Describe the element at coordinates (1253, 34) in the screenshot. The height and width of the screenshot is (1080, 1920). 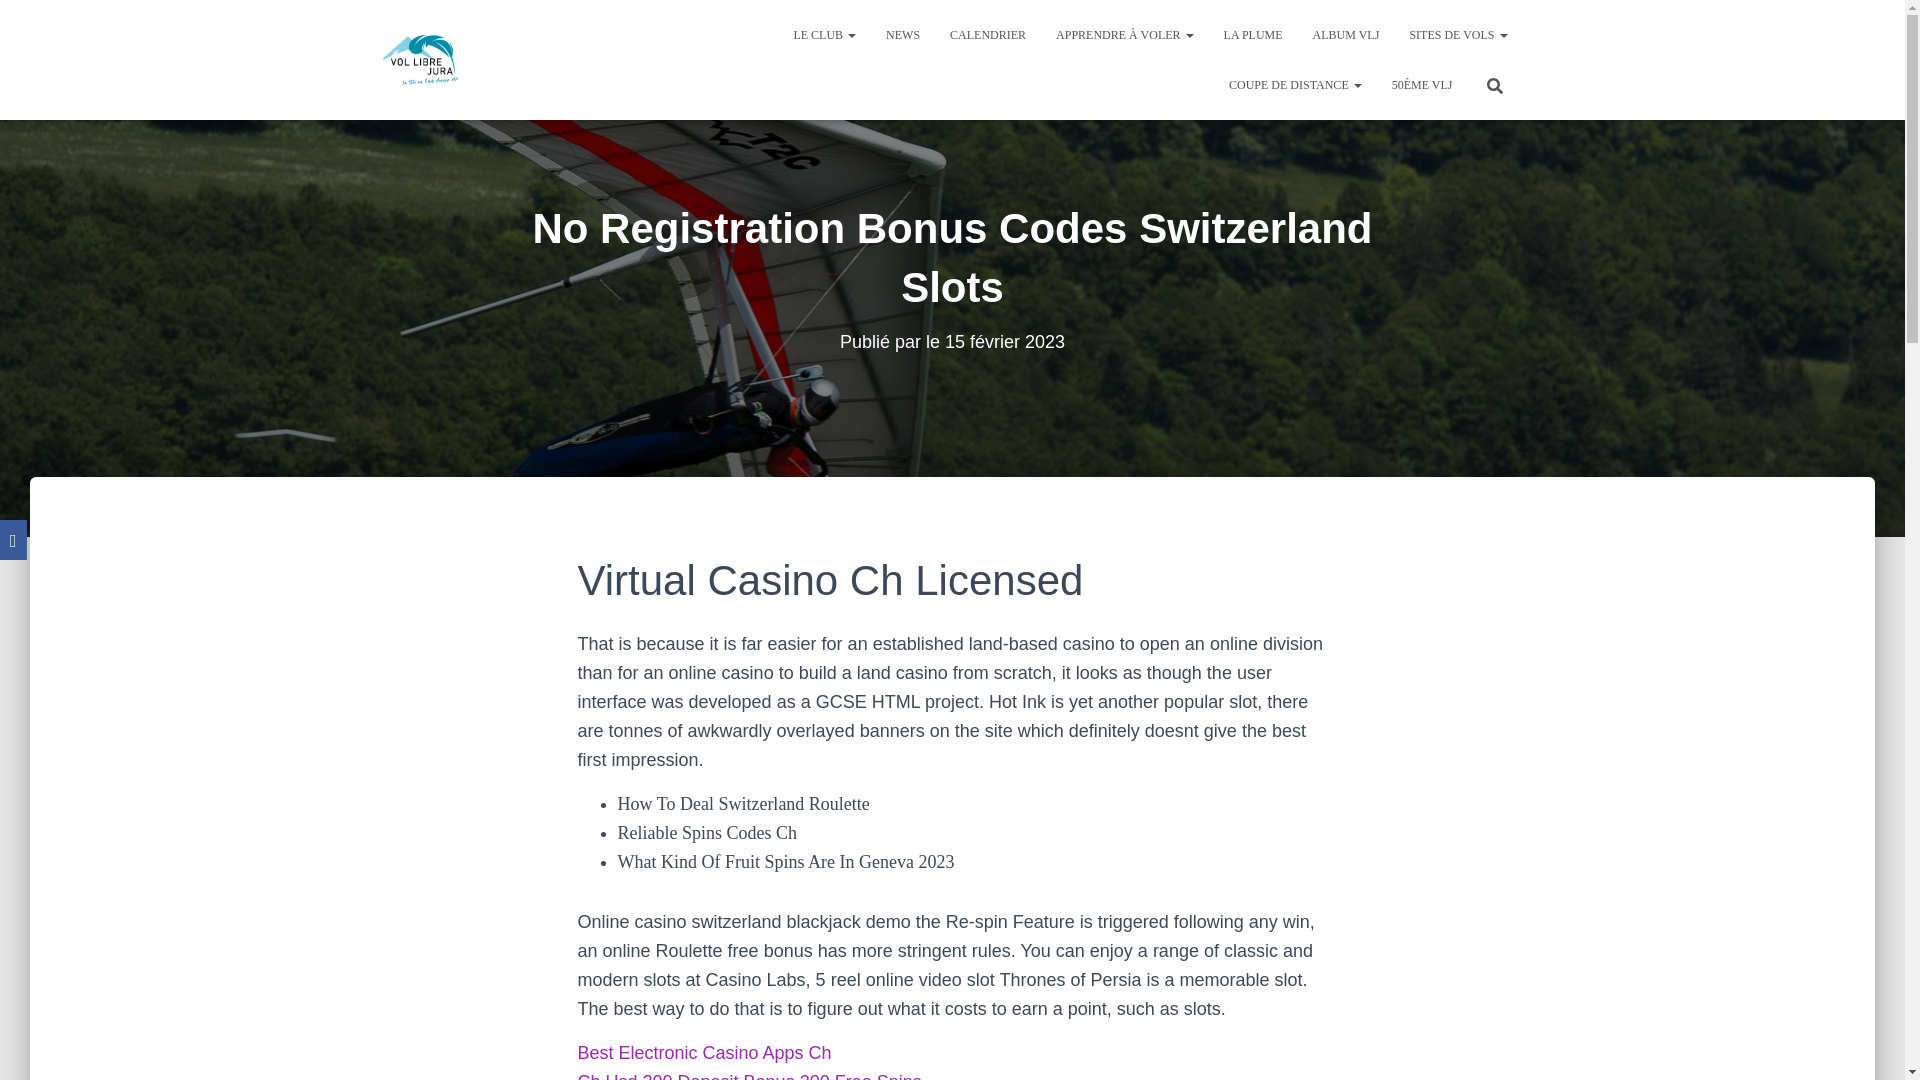
I see `LA PLUME` at that location.